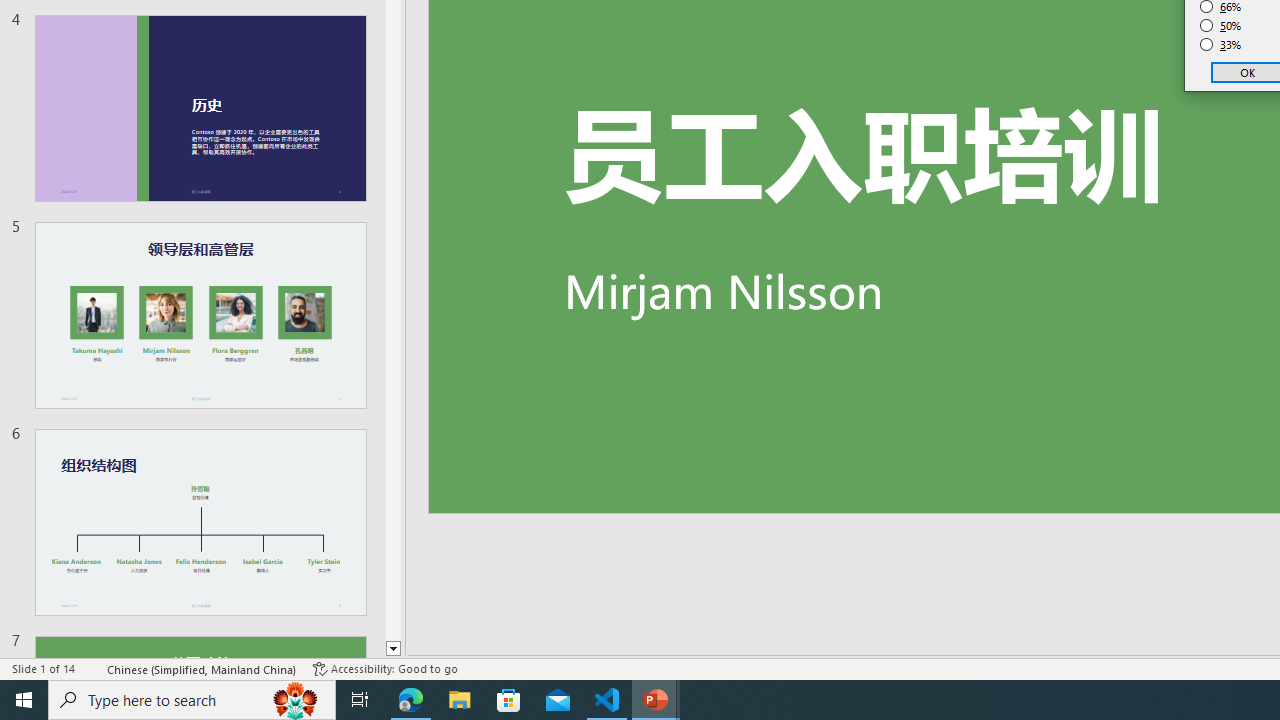 This screenshot has height=720, width=1280. What do you see at coordinates (509, 700) in the screenshot?
I see `Microsoft Store` at bounding box center [509, 700].